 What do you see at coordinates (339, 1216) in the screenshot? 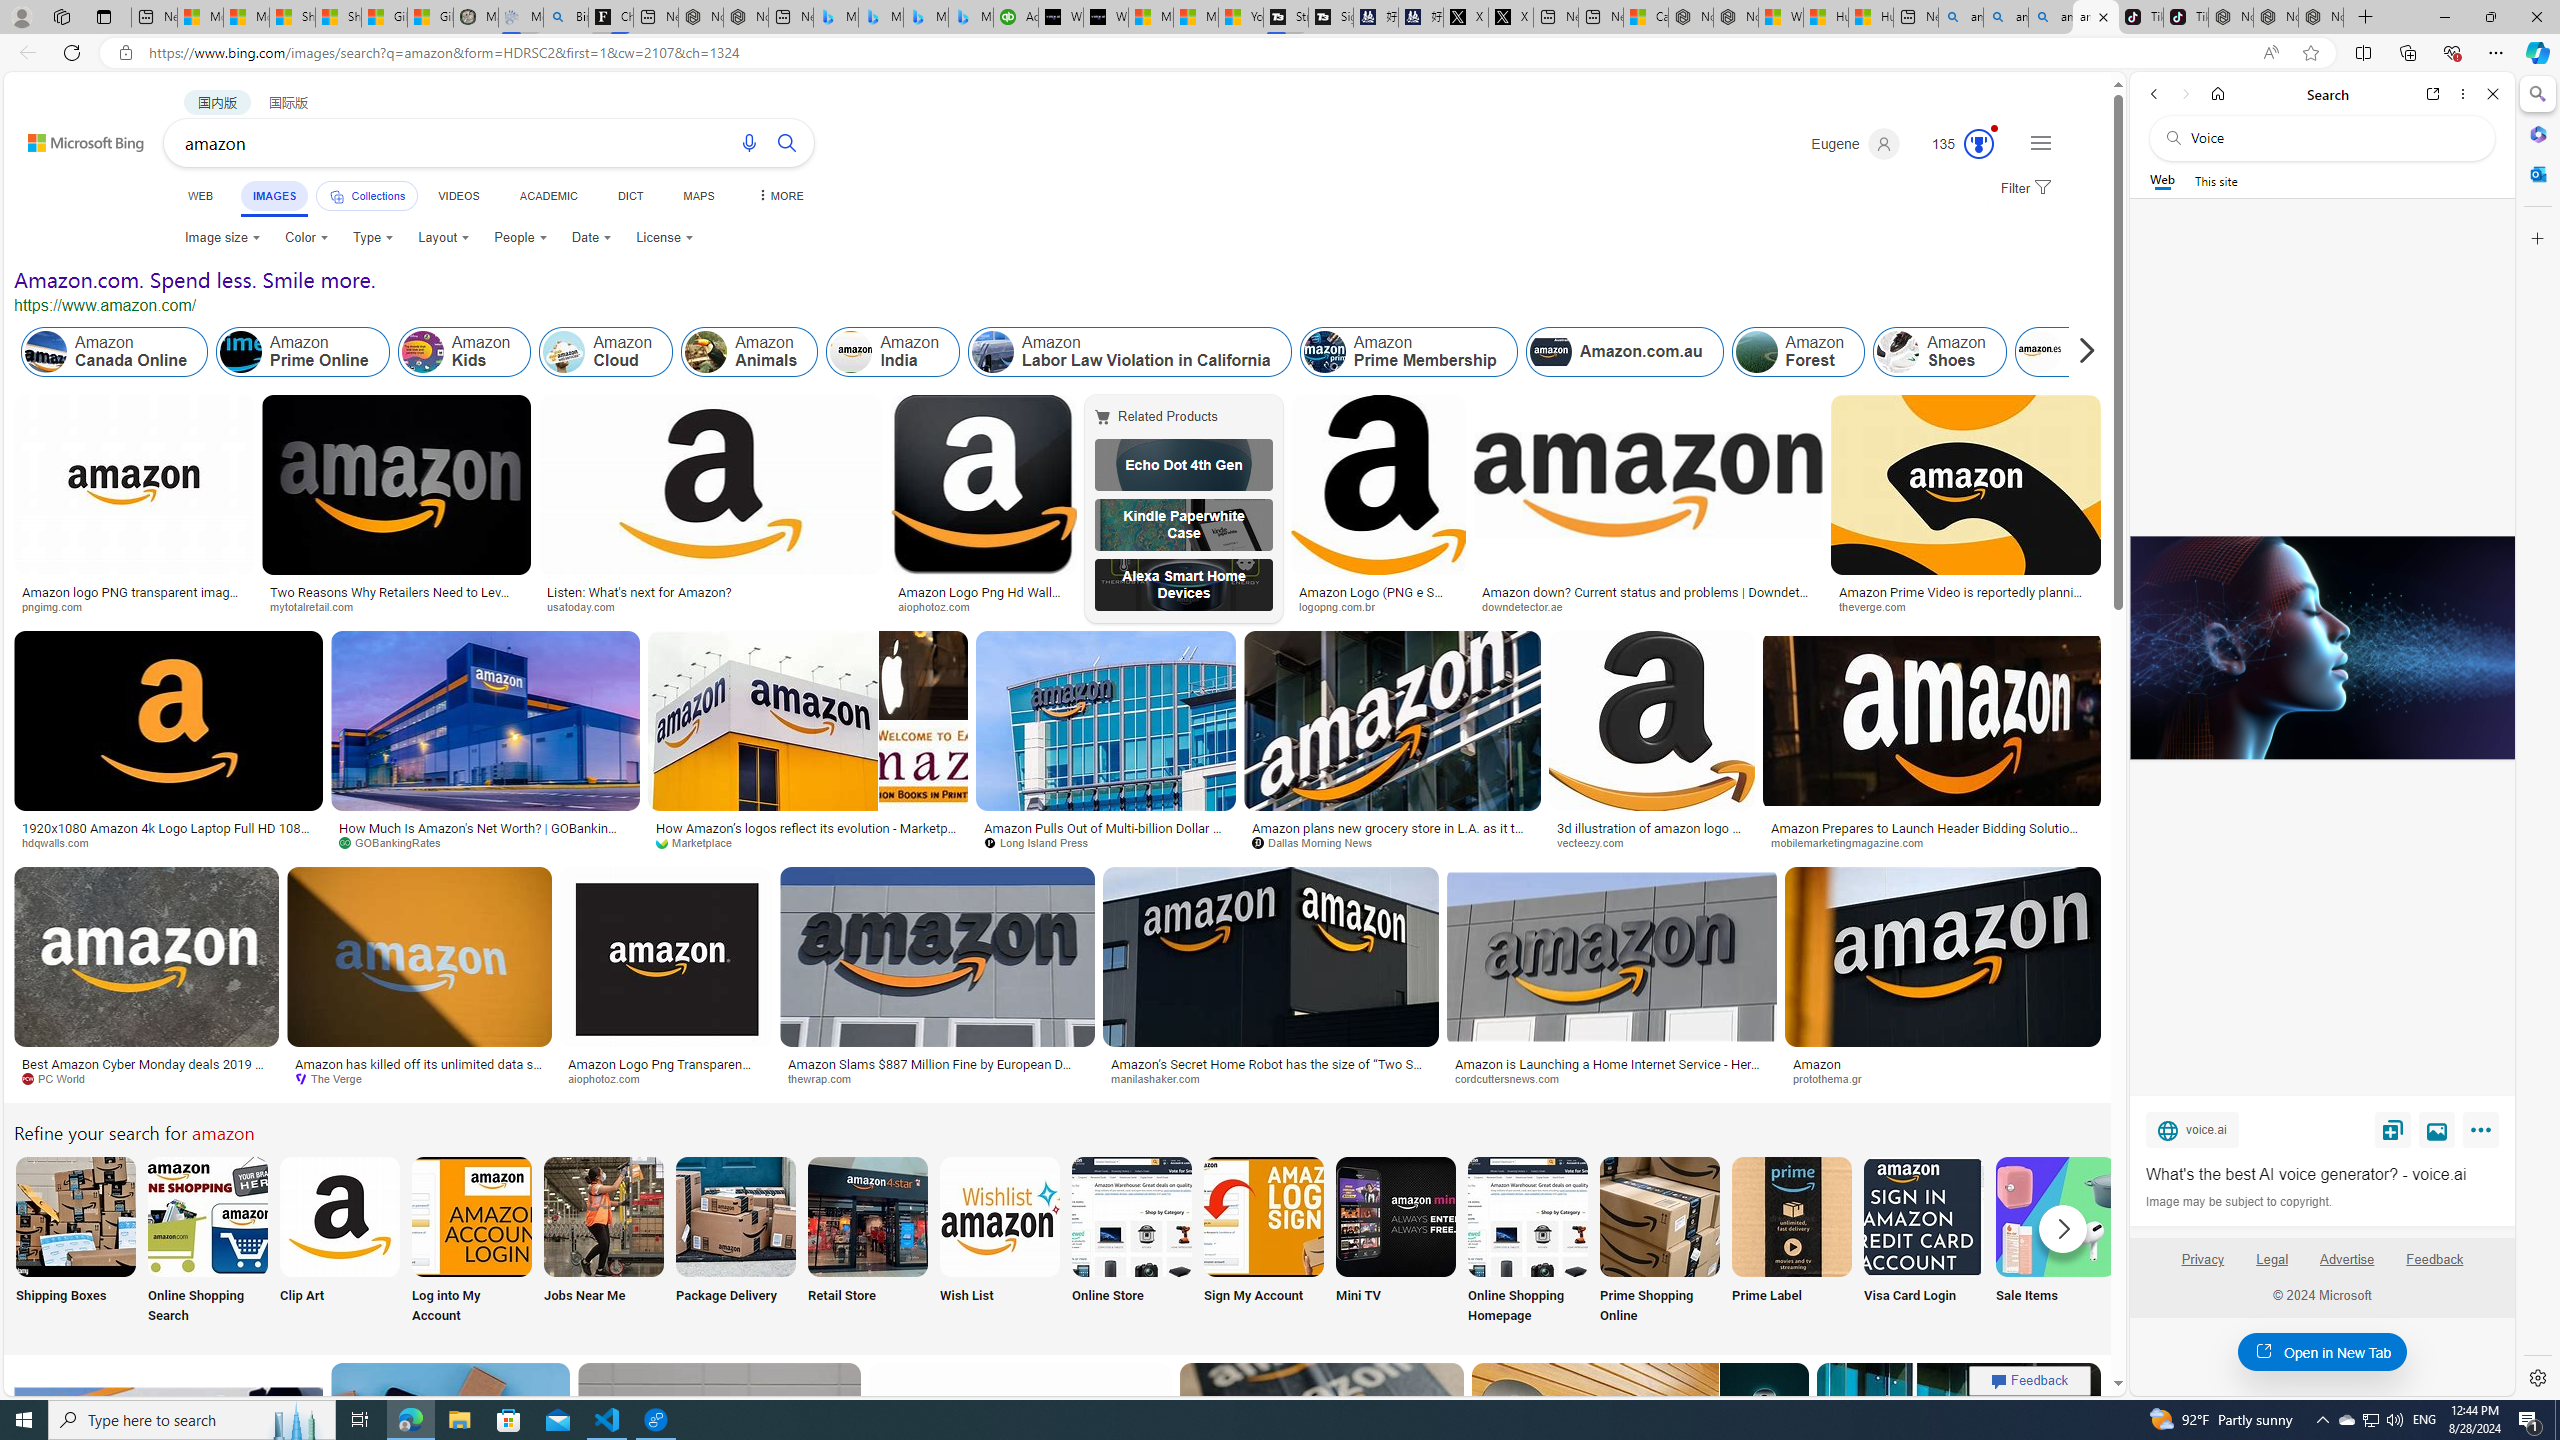
I see `Amazon Clip Art` at bounding box center [339, 1216].